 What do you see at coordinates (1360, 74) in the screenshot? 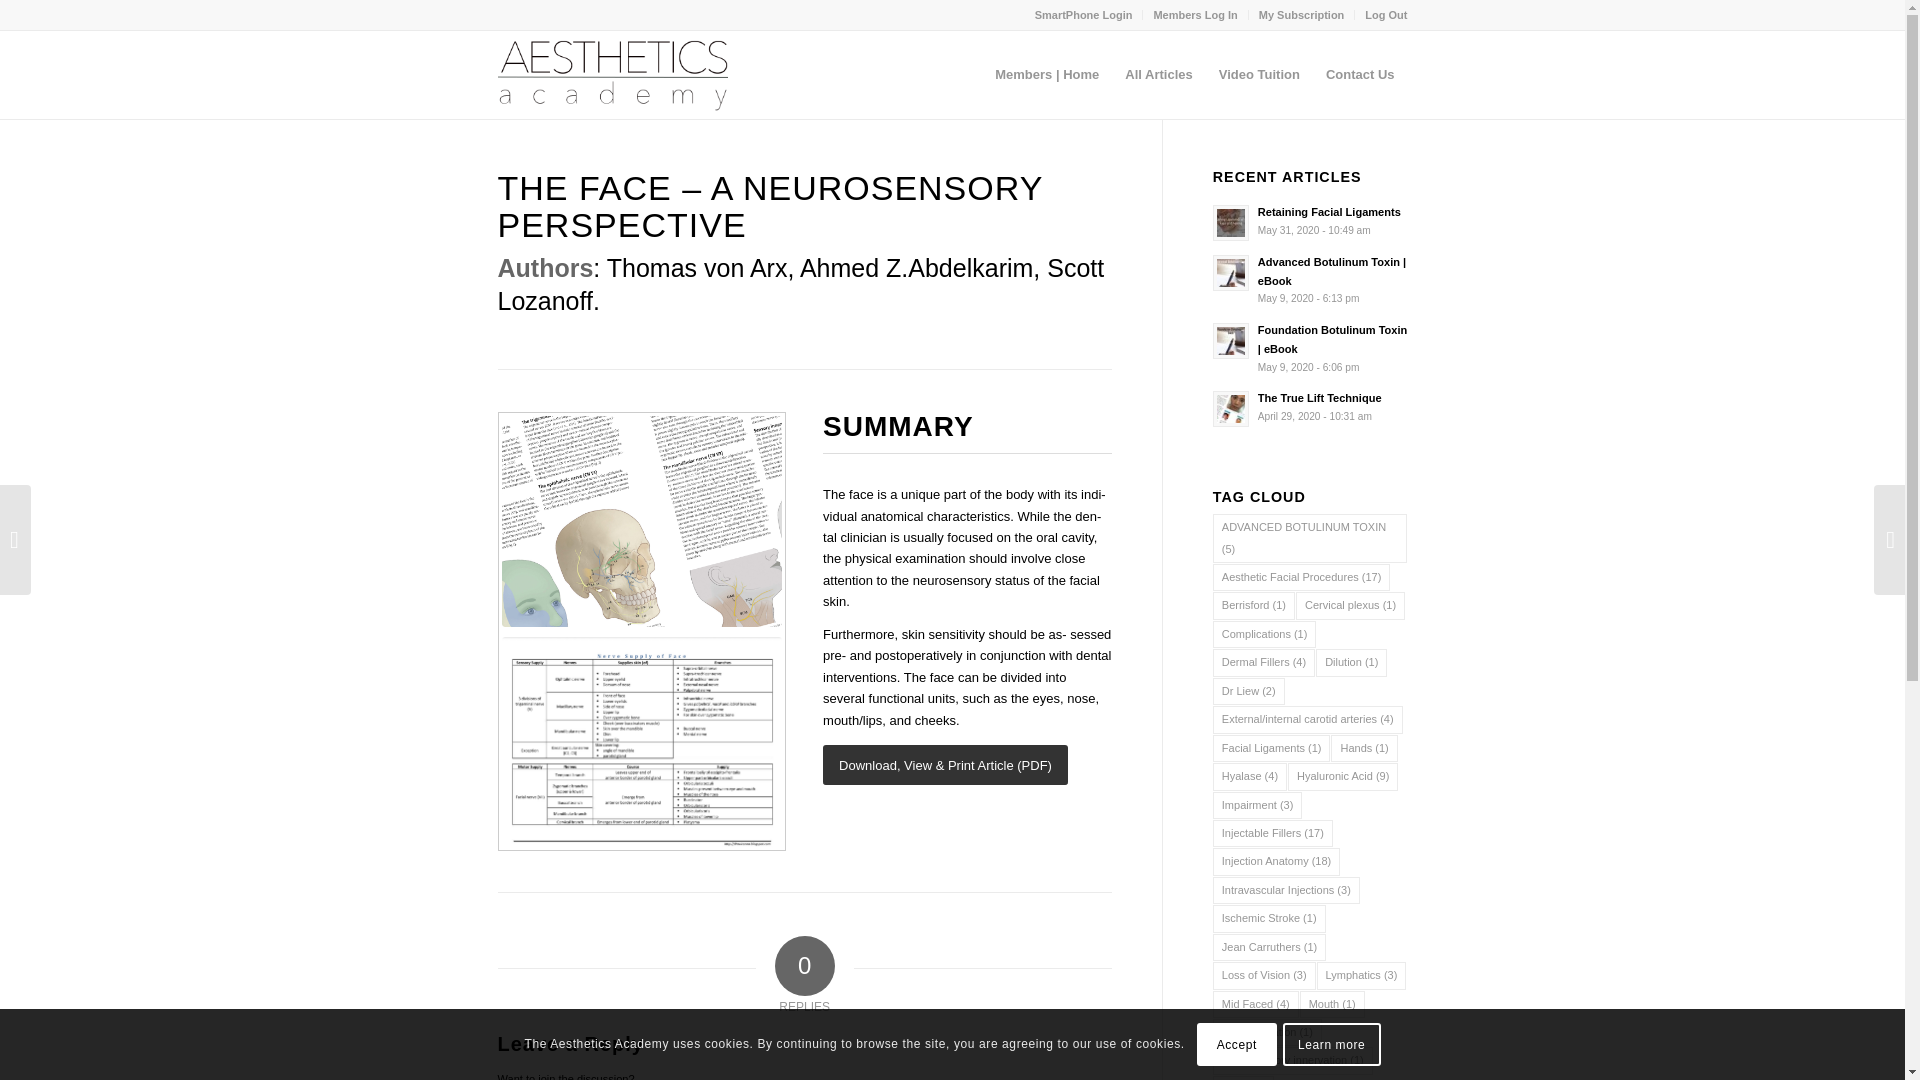
I see `Contact Us` at bounding box center [1360, 74].